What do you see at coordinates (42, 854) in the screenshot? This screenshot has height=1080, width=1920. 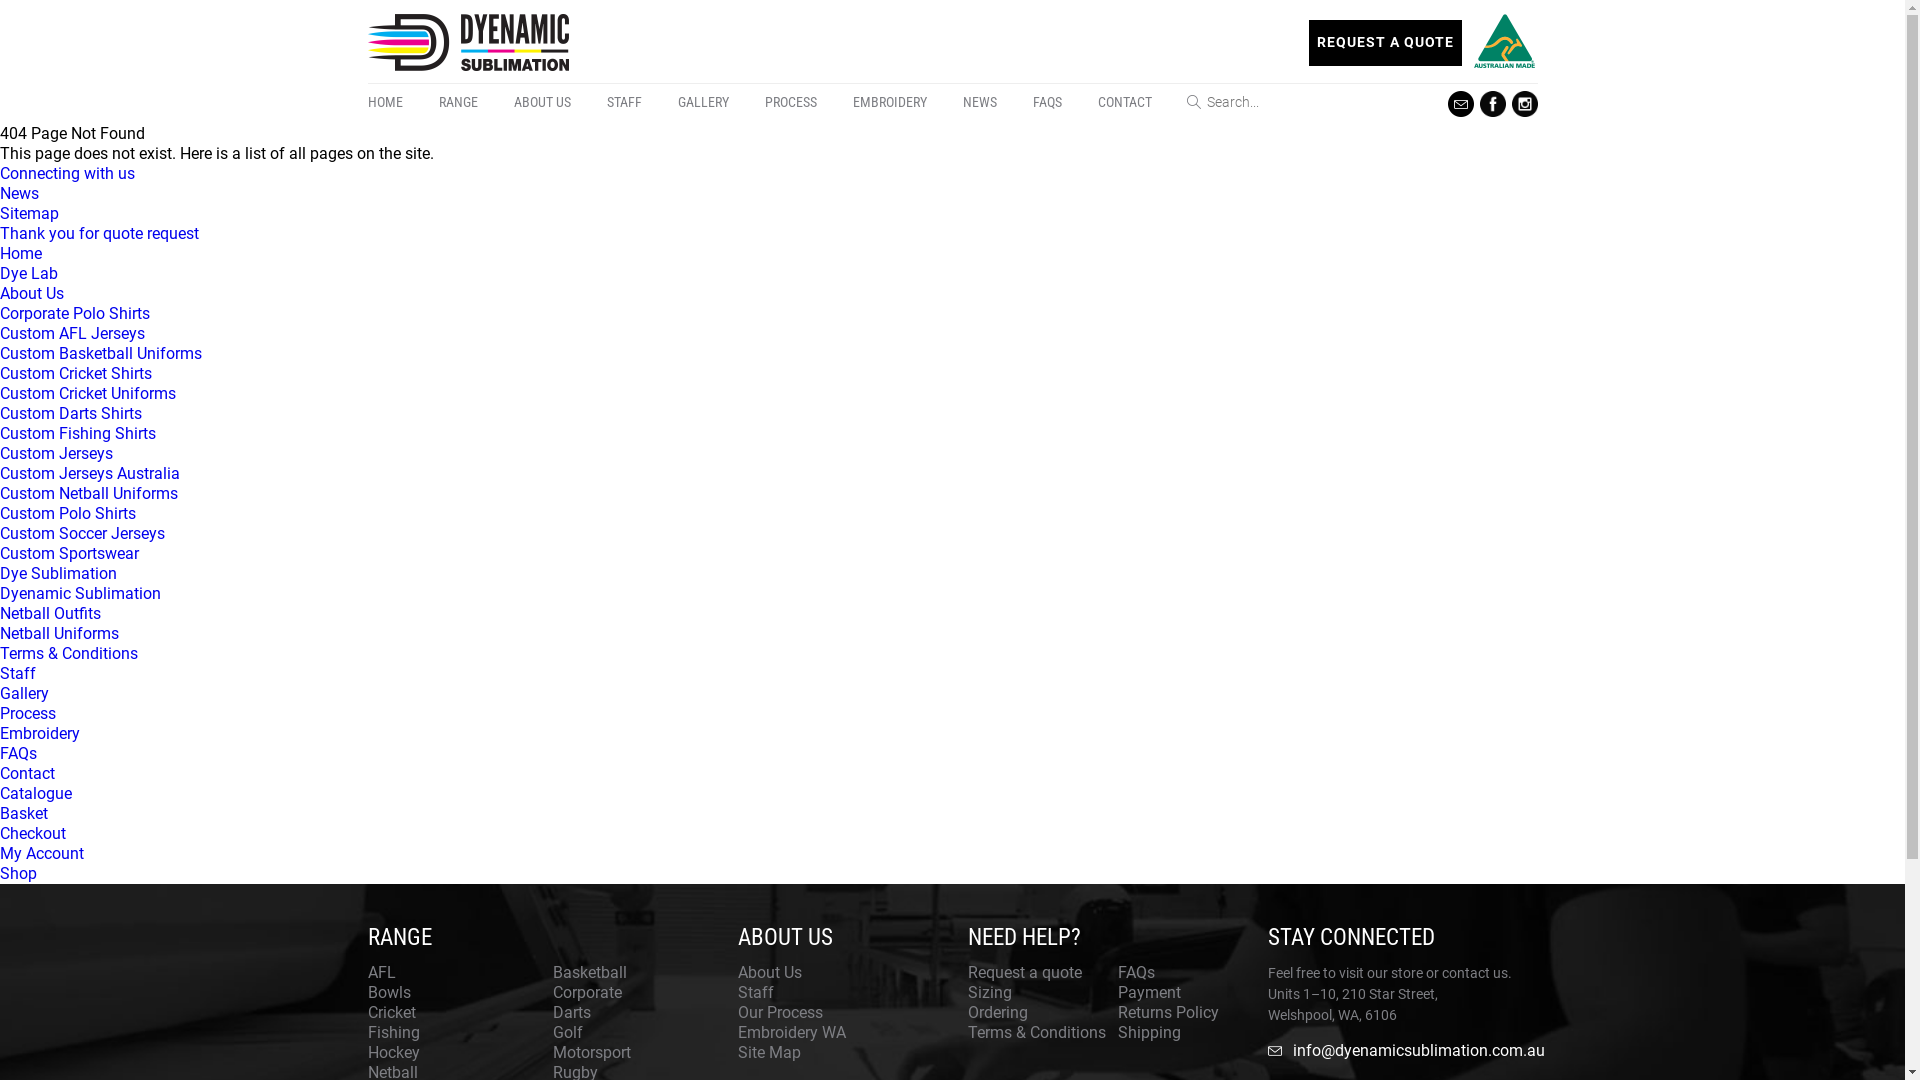 I see `My Account` at bounding box center [42, 854].